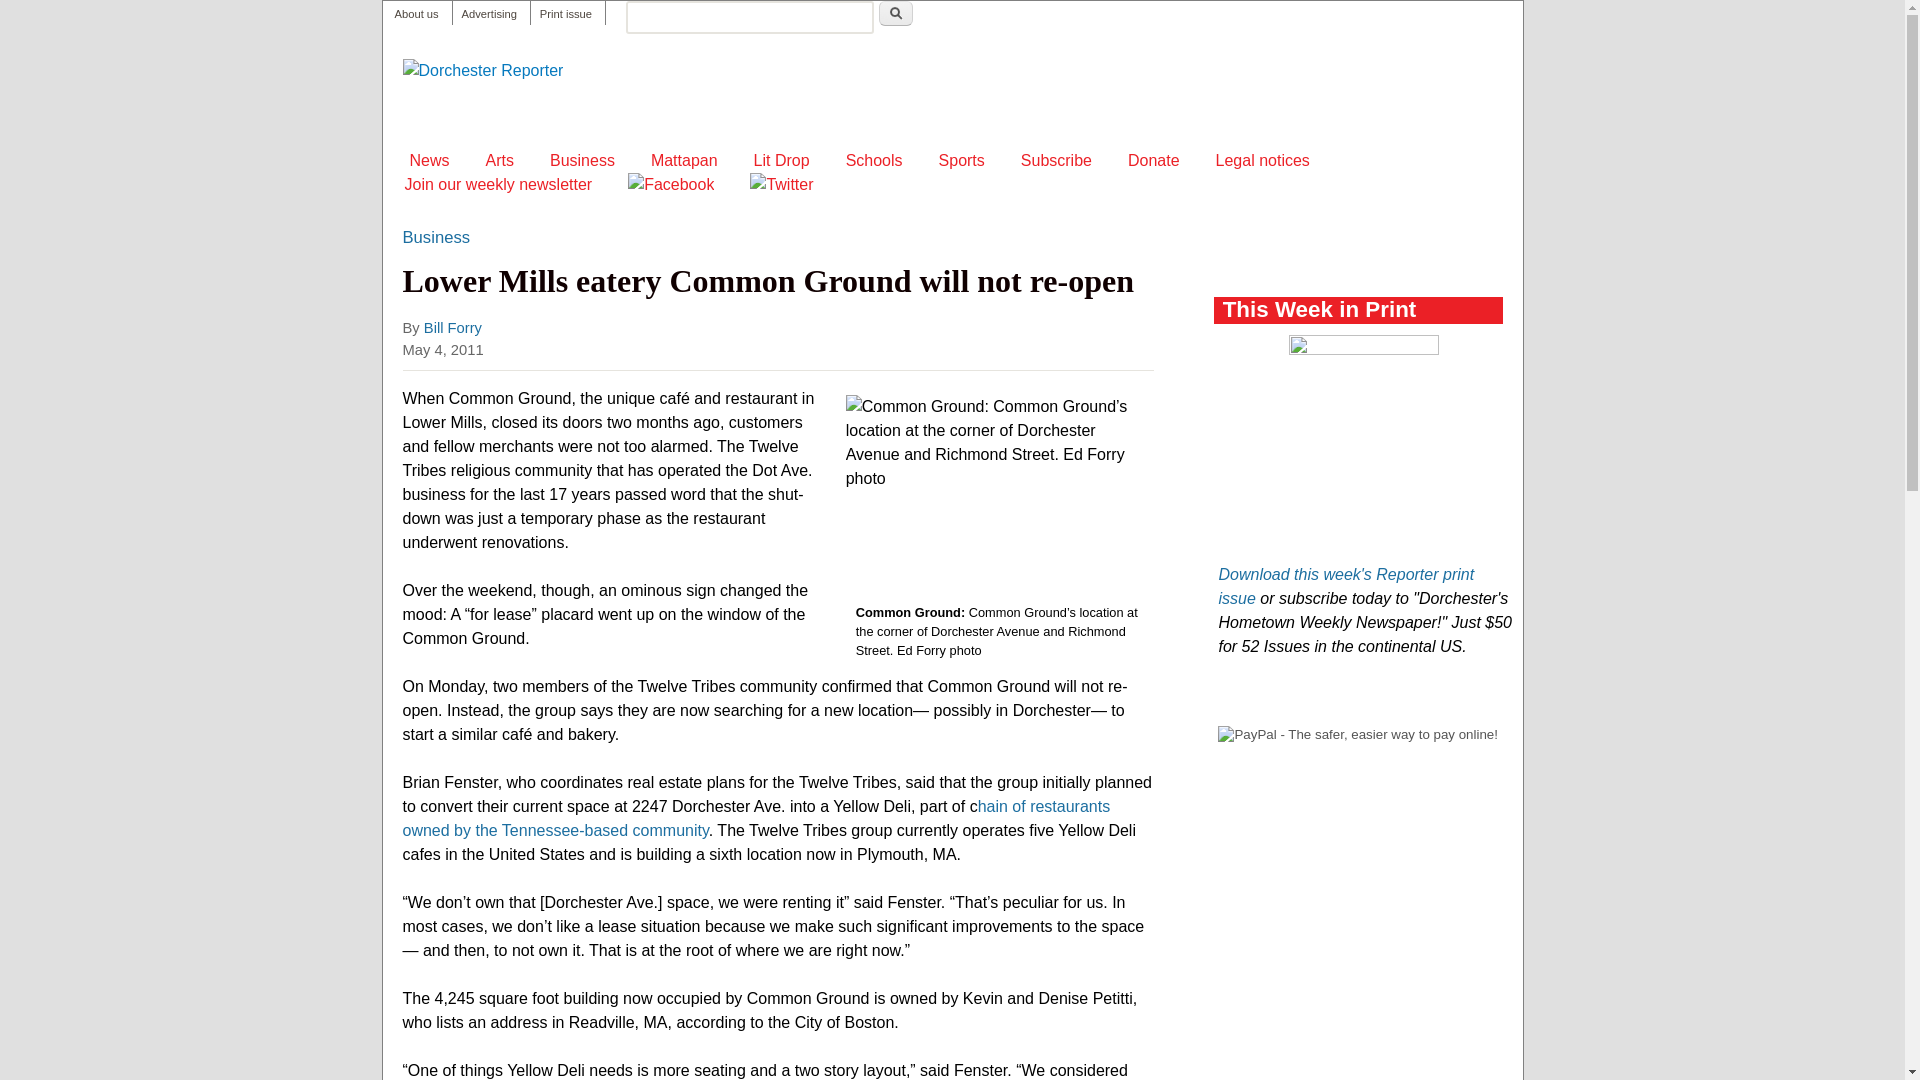 The image size is (1920, 1080). Describe the element at coordinates (500, 160) in the screenshot. I see `Arts` at that location.